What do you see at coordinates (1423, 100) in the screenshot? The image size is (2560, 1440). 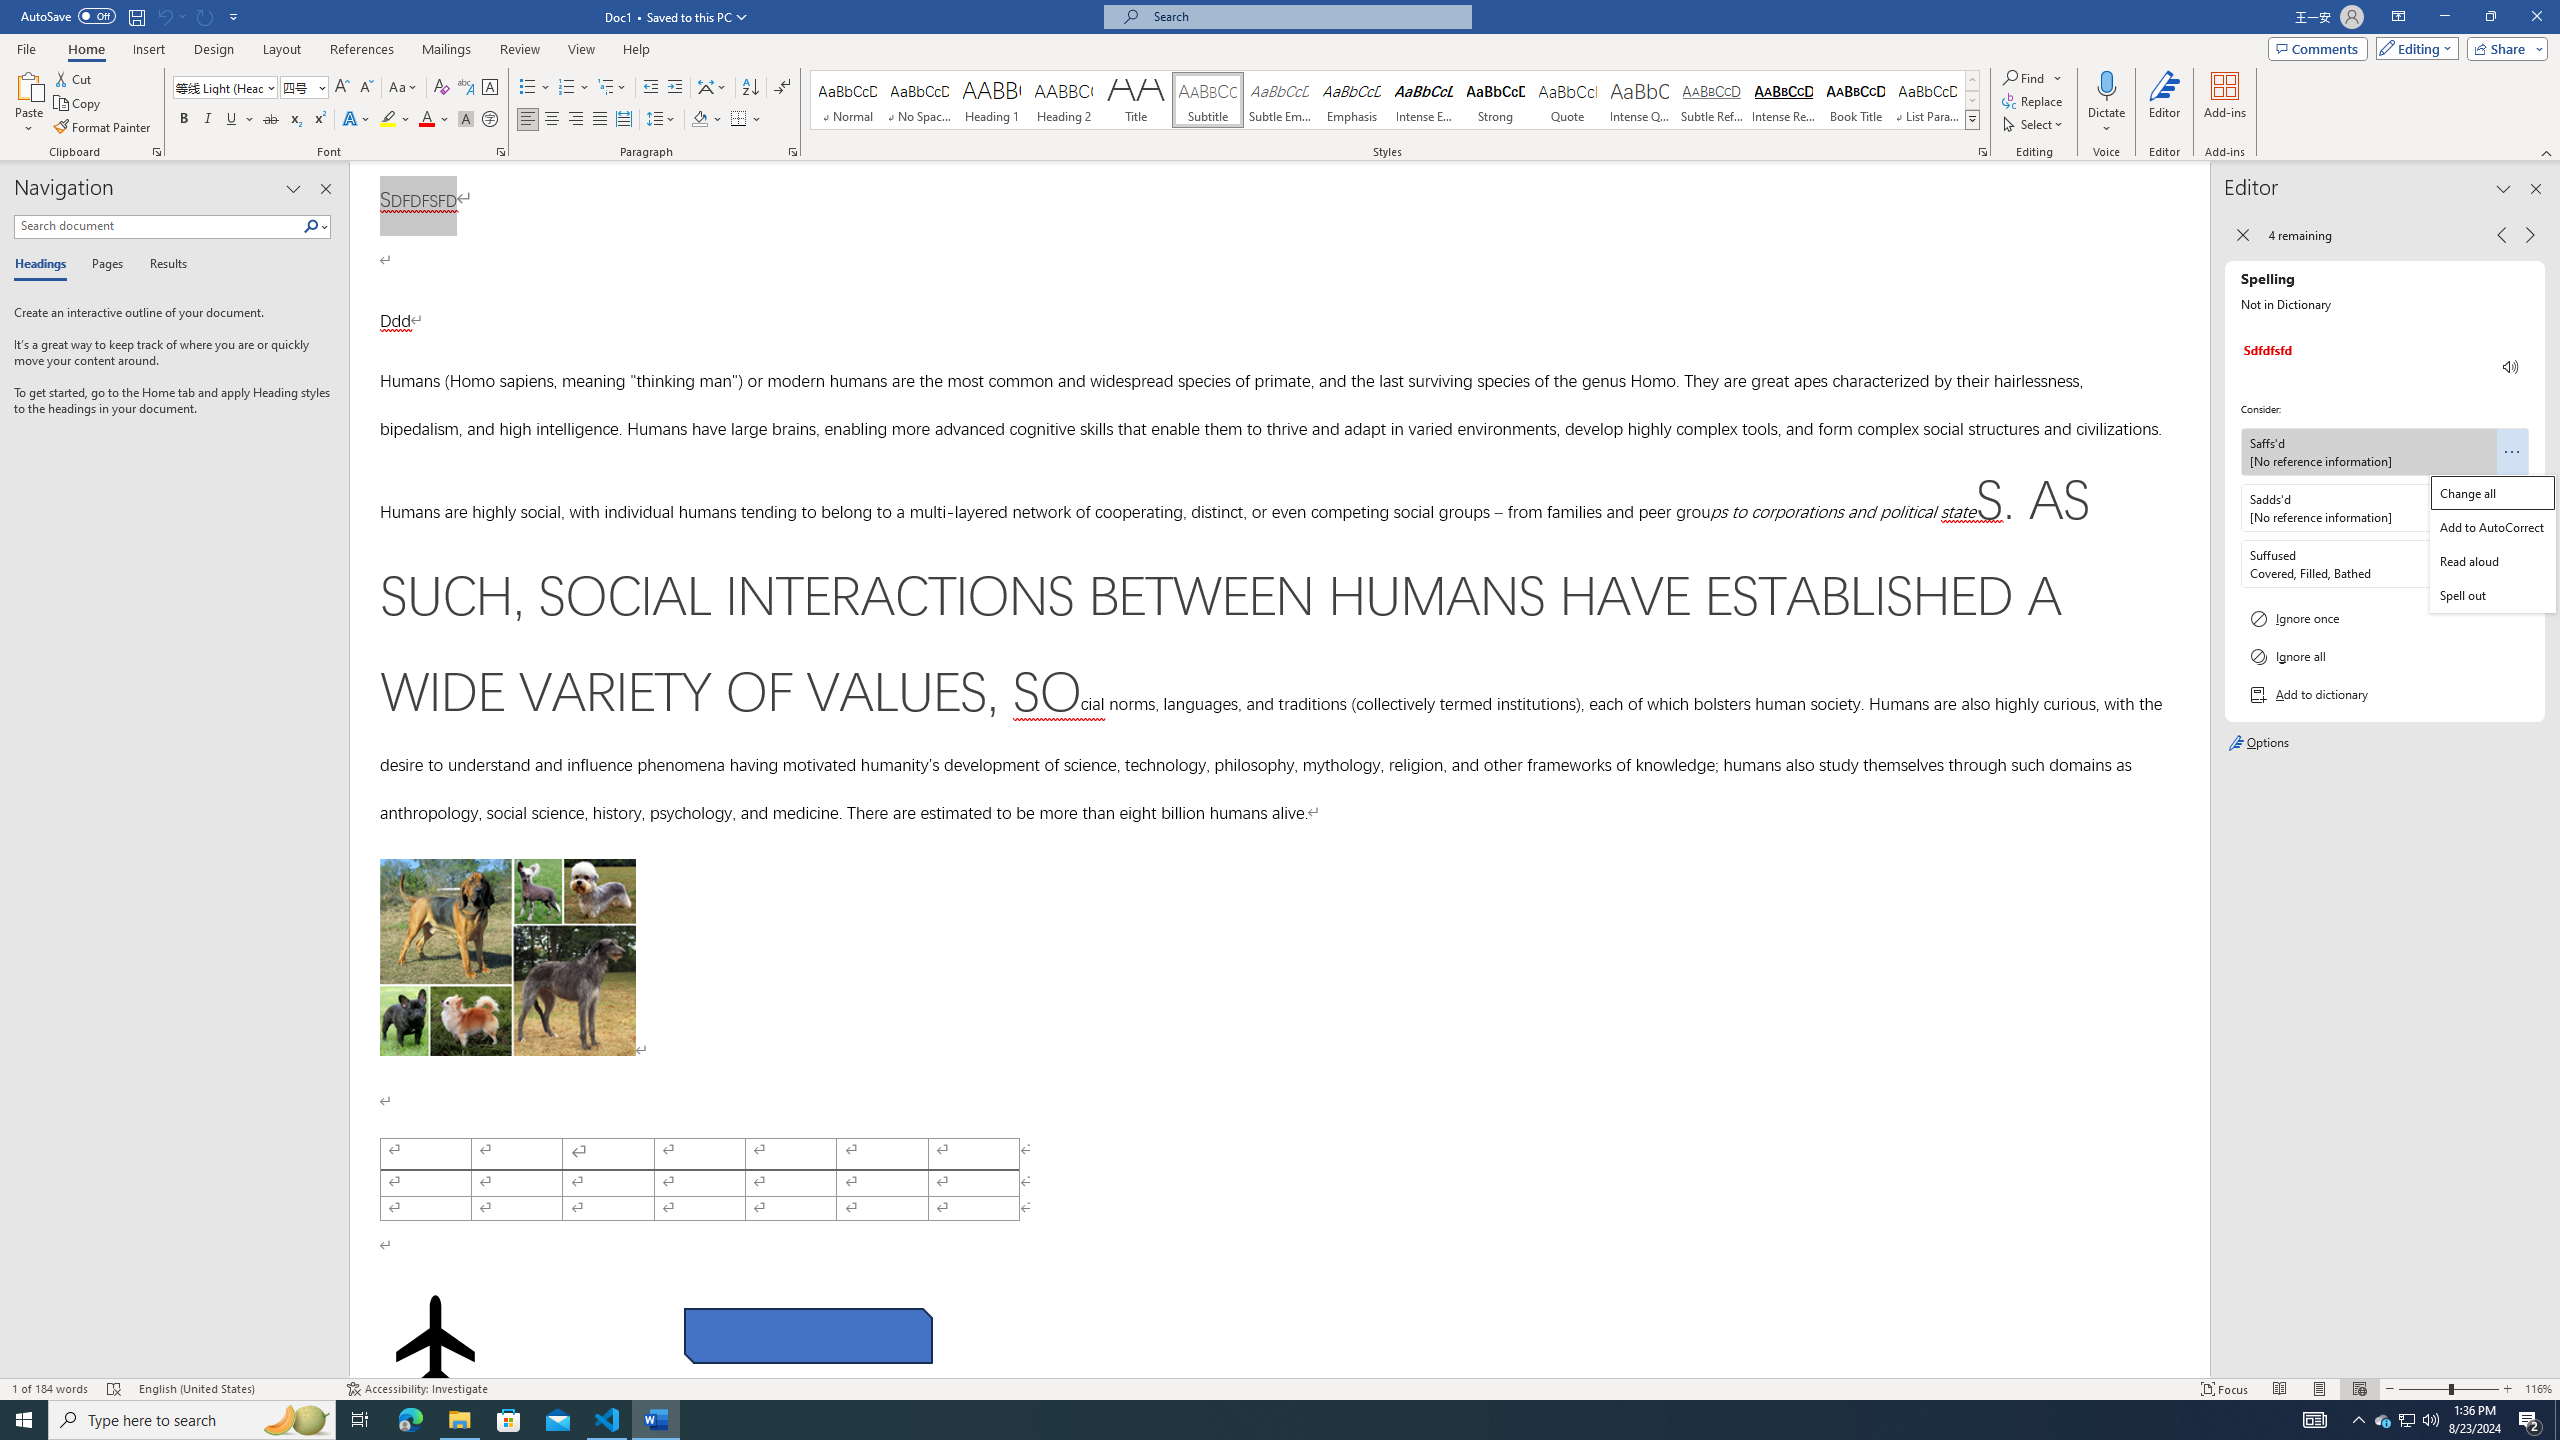 I see `Intense Emphasis` at bounding box center [1423, 100].